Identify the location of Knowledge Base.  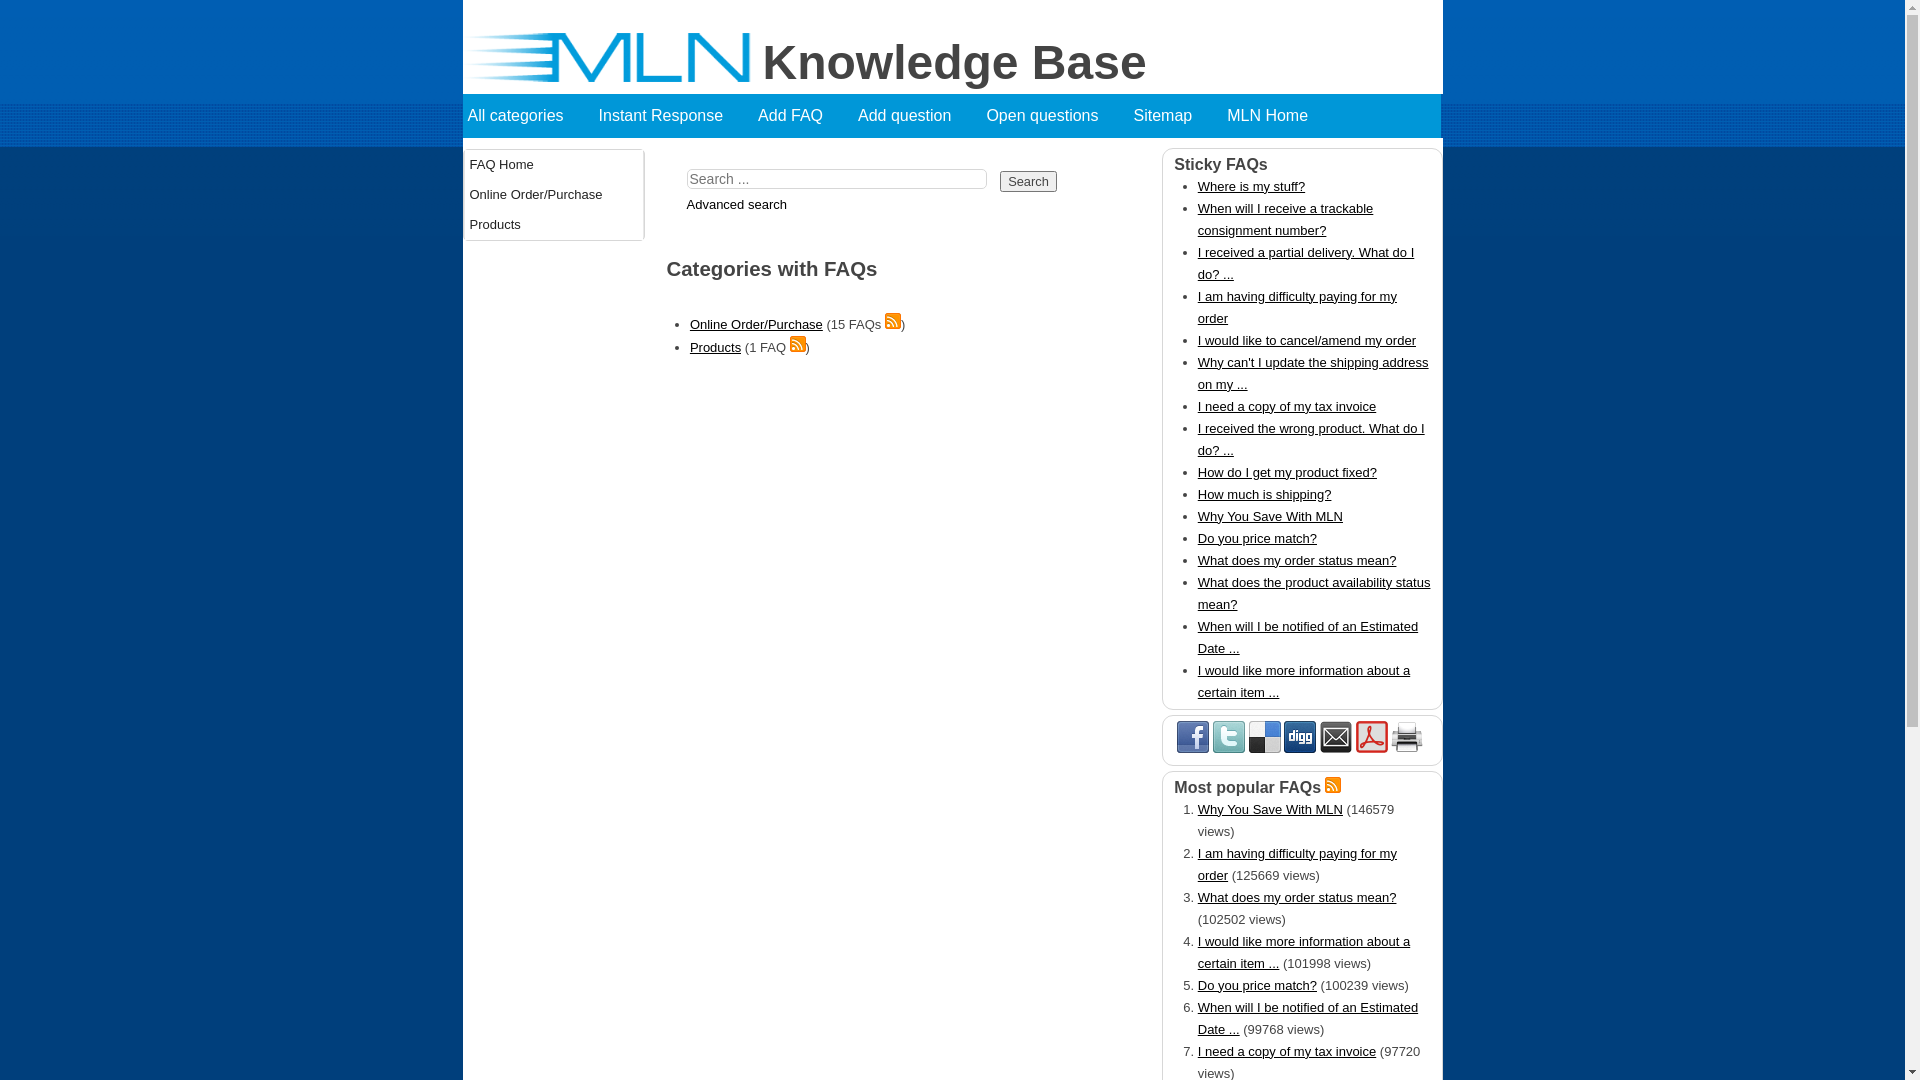
(952, 63).